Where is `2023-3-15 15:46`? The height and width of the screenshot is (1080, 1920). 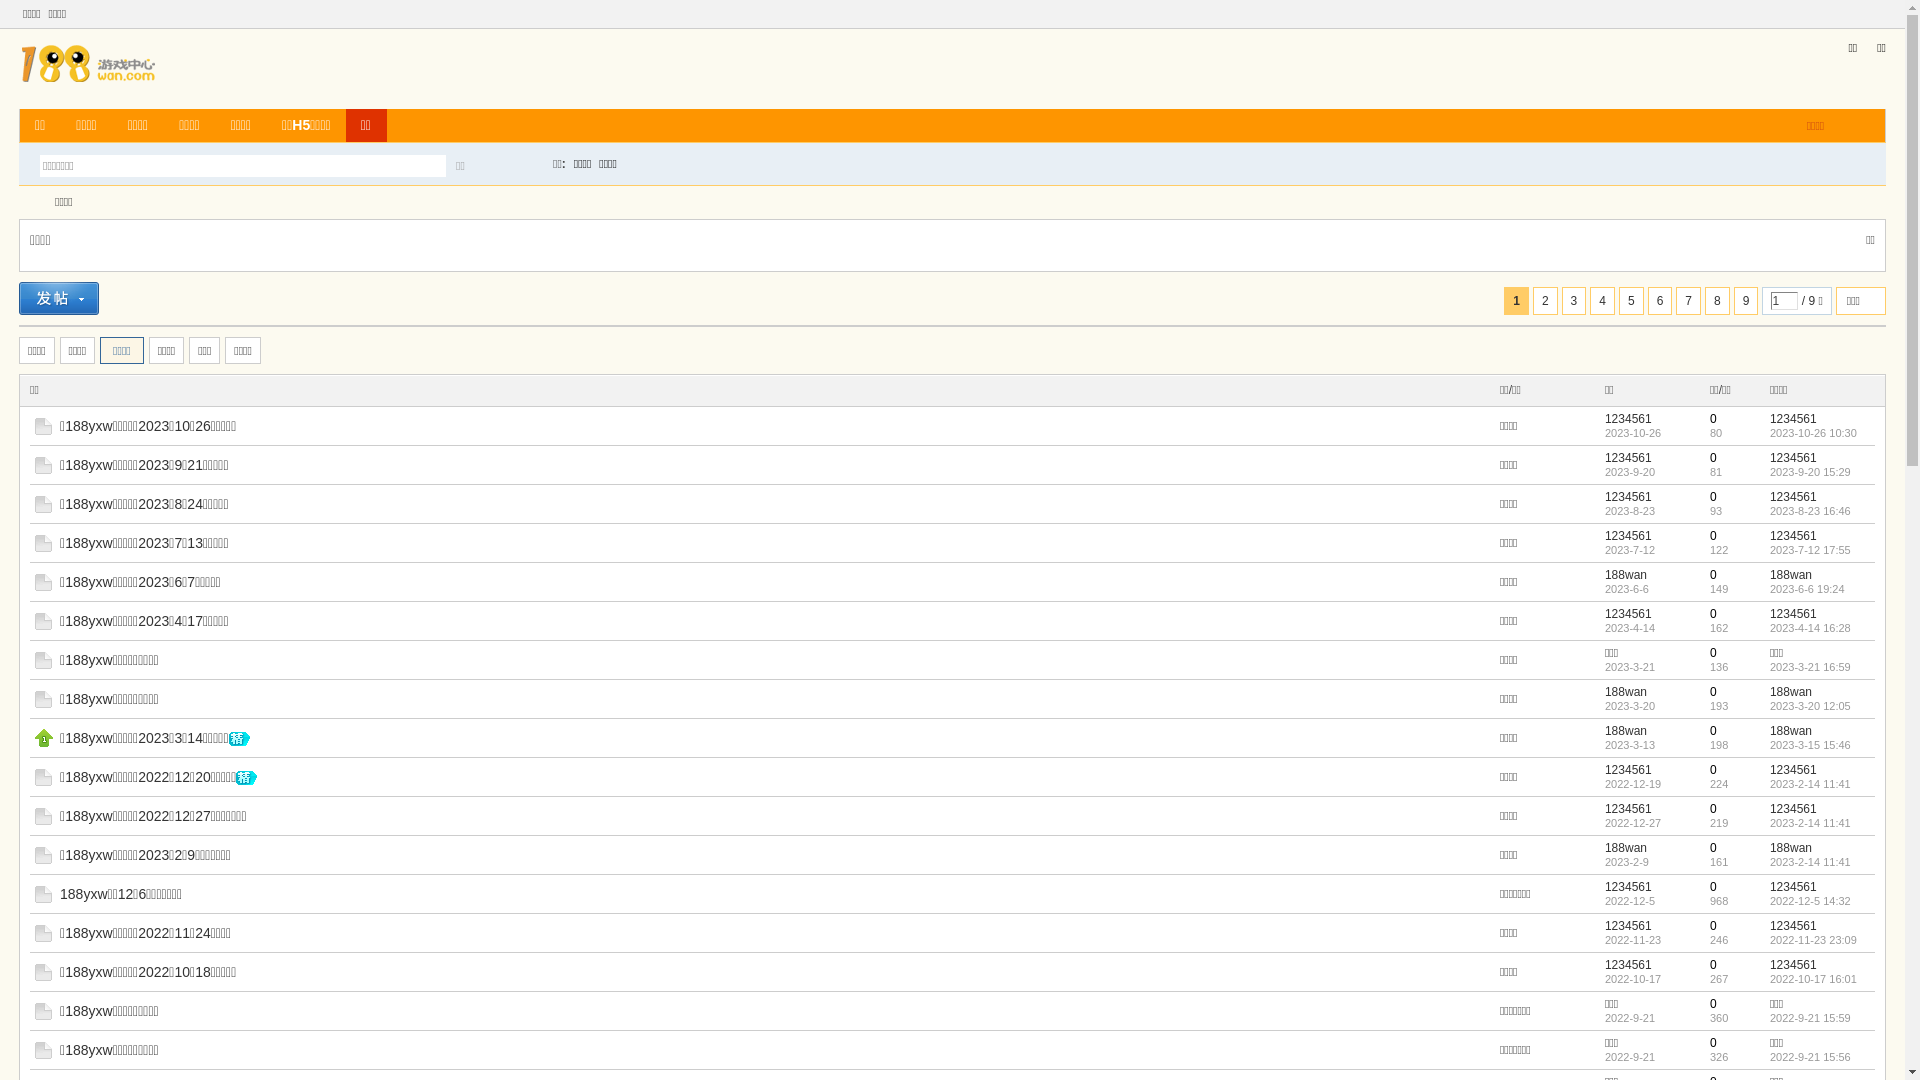 2023-3-15 15:46 is located at coordinates (1810, 745).